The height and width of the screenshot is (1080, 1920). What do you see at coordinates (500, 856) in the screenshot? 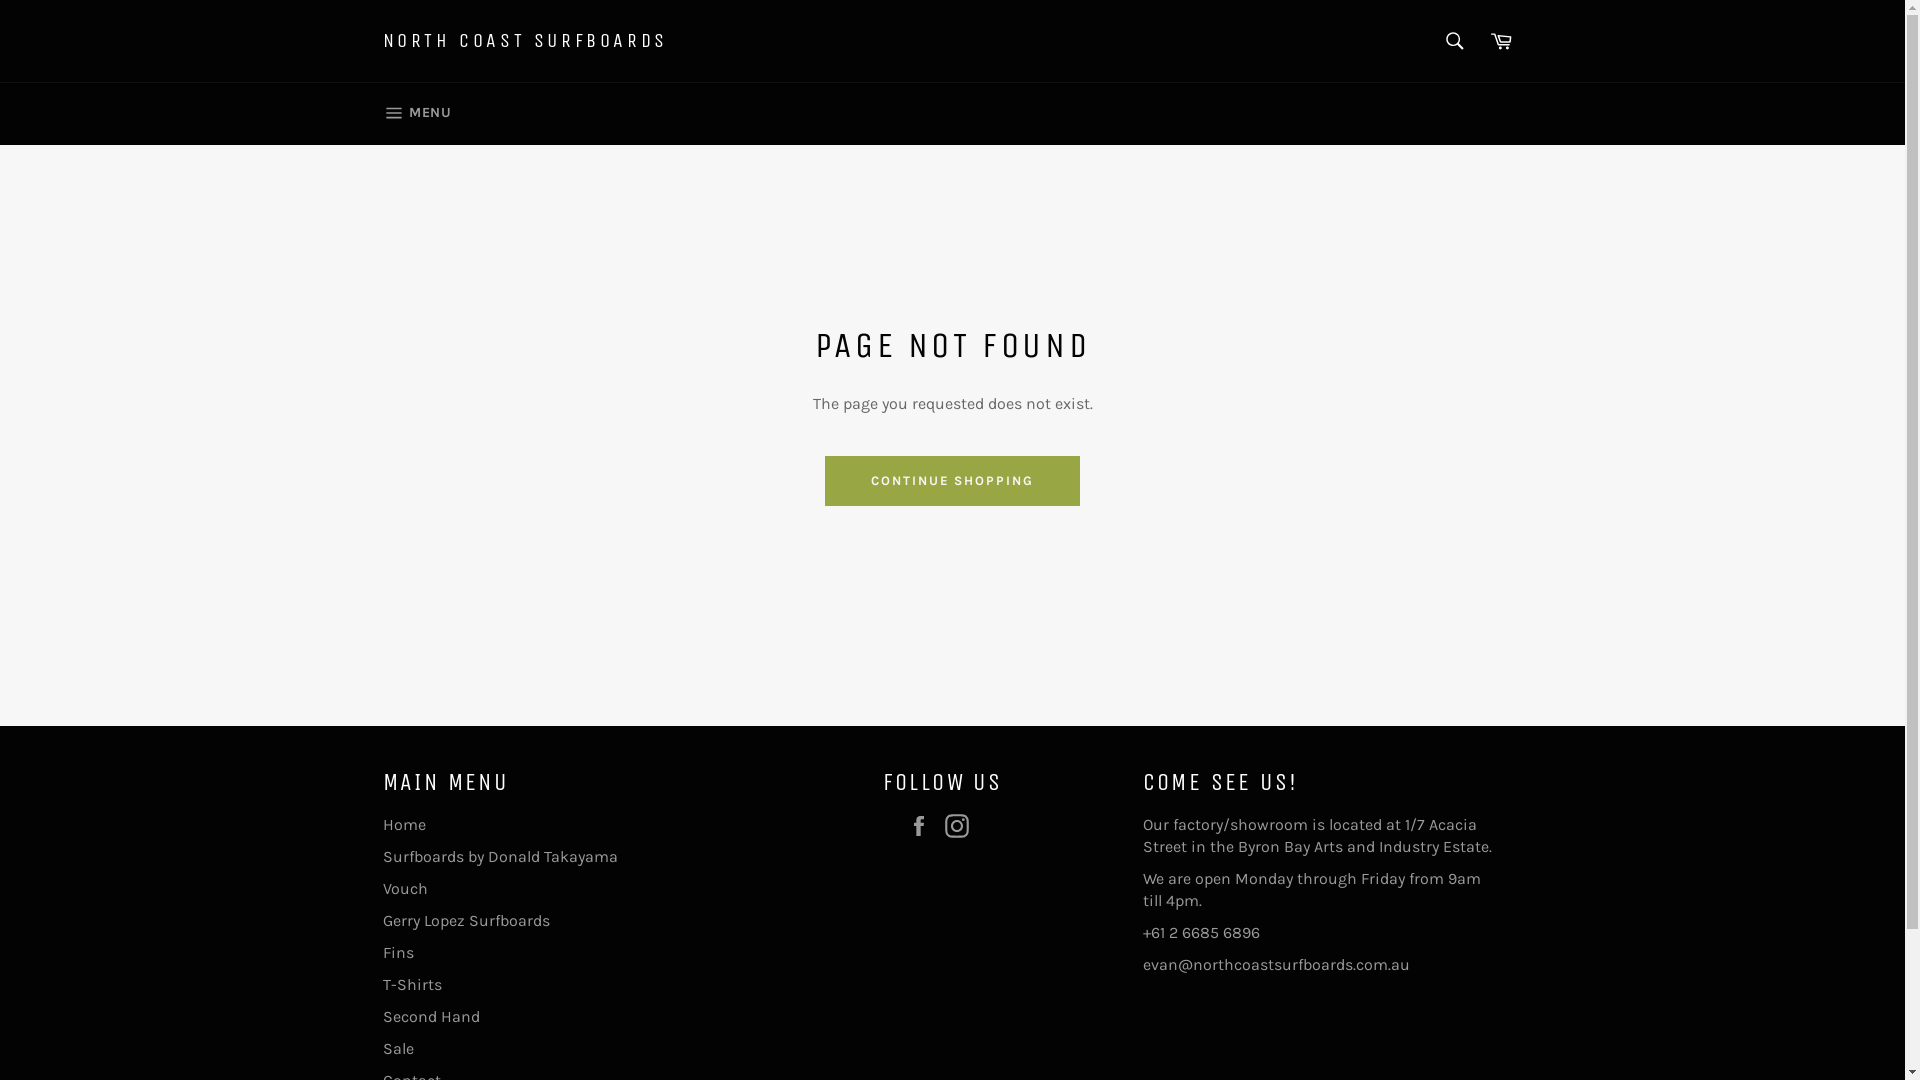
I see `Surfboards by Donald Takayama` at bounding box center [500, 856].